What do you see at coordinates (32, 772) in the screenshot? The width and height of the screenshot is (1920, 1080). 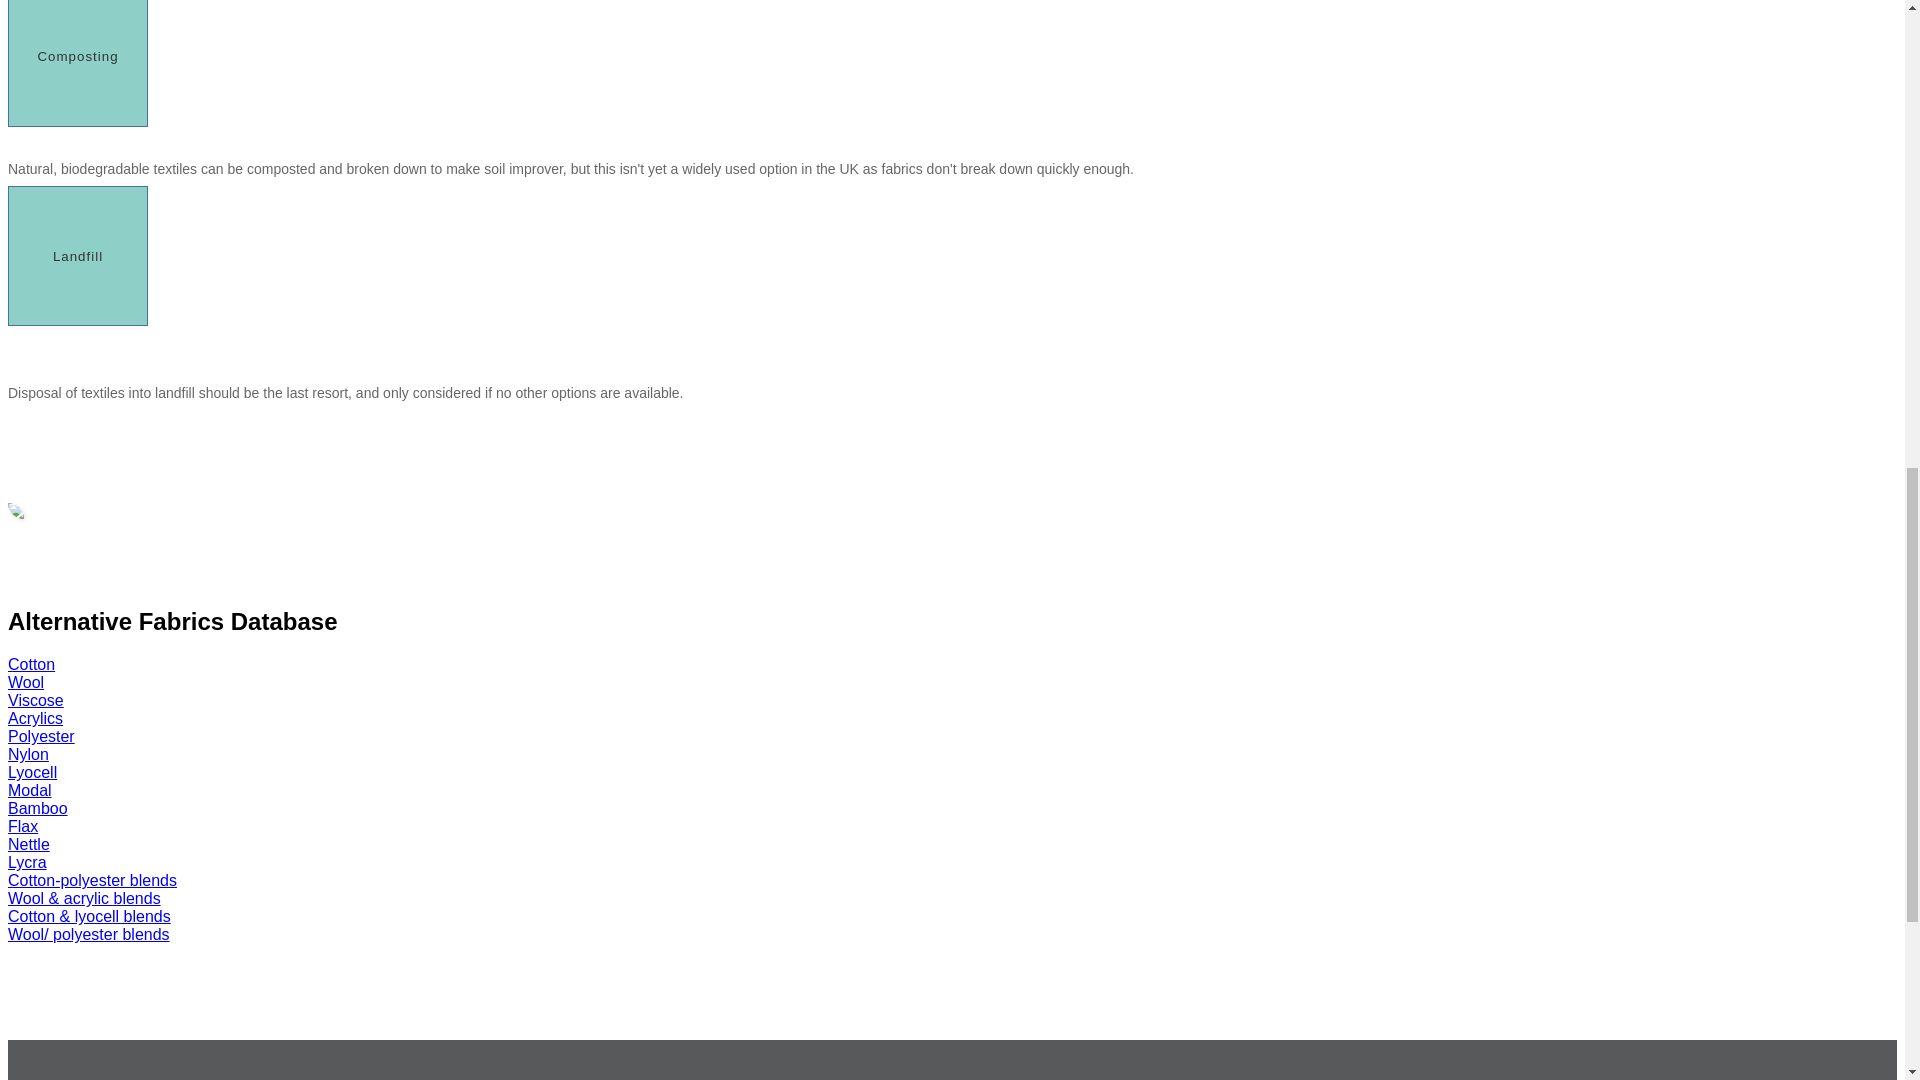 I see `Lyocell` at bounding box center [32, 772].